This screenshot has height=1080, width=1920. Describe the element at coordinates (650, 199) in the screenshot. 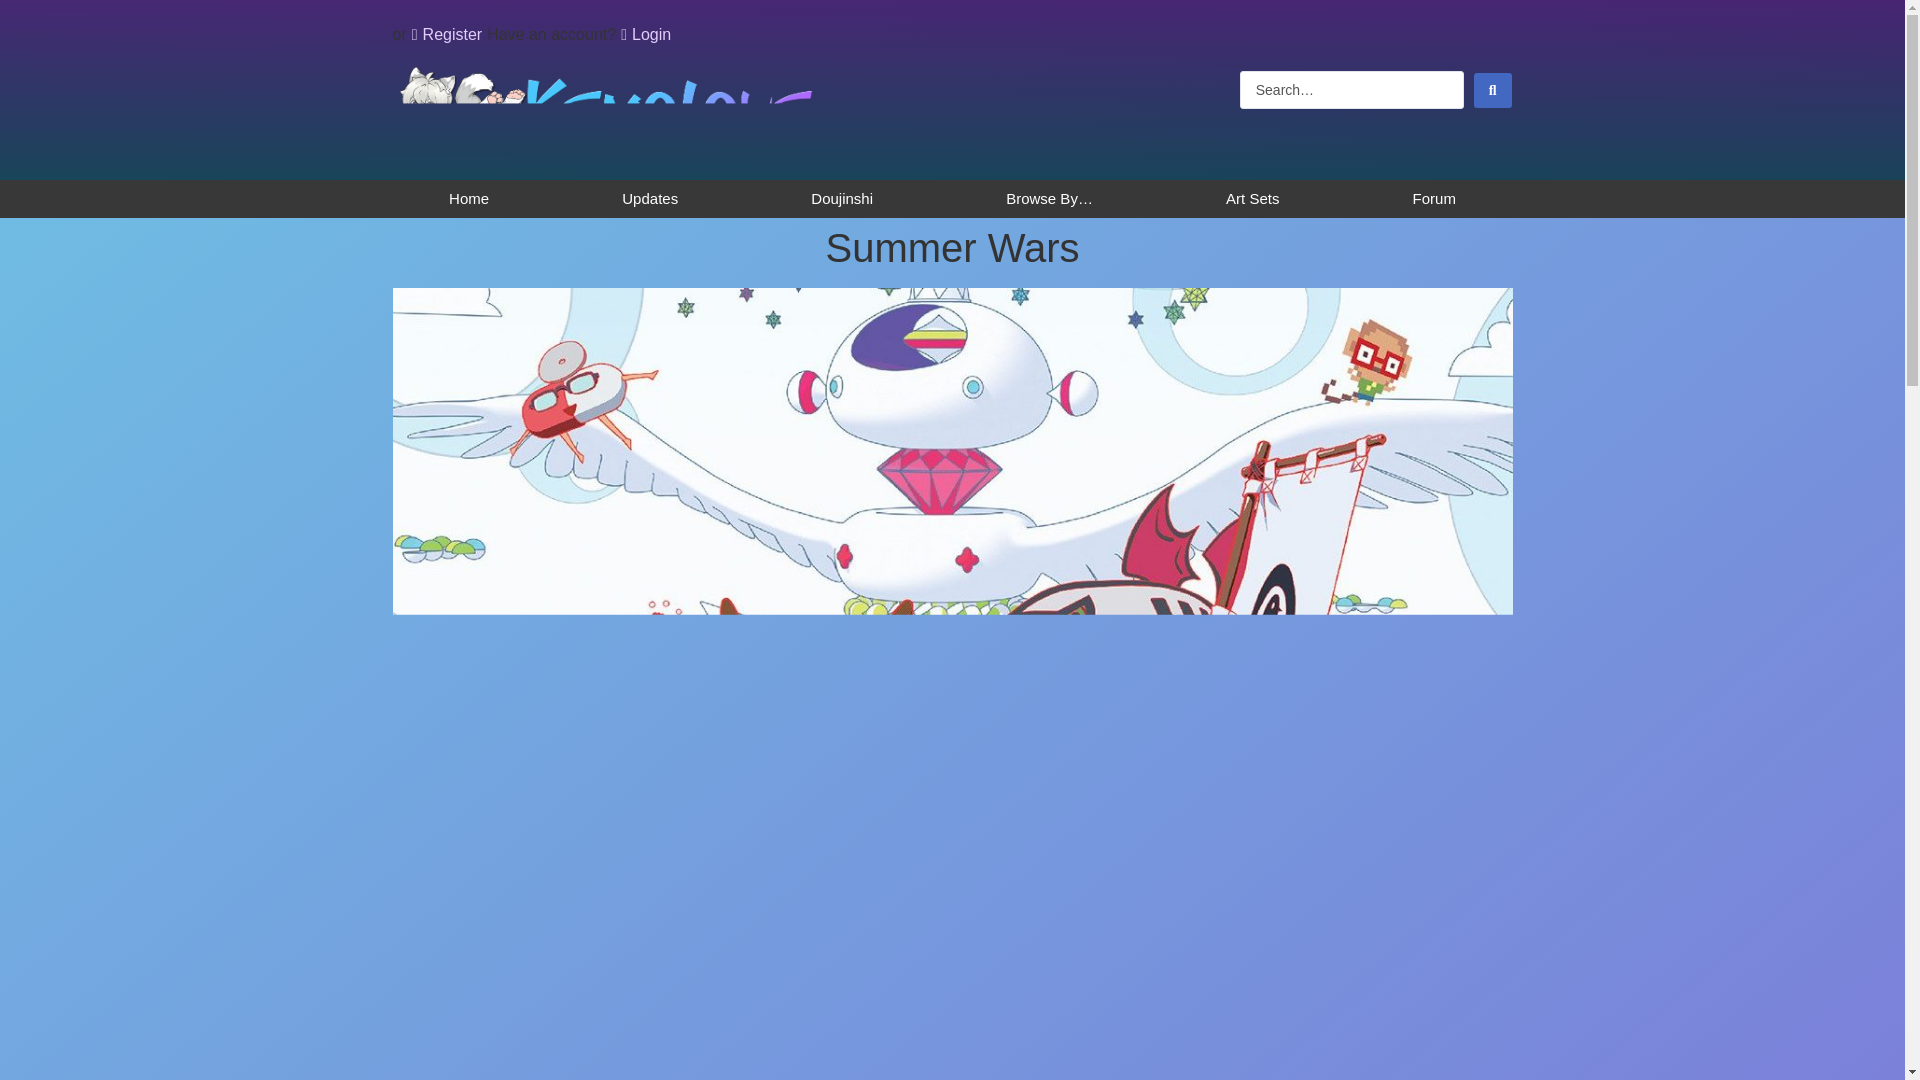

I see `Updates` at that location.